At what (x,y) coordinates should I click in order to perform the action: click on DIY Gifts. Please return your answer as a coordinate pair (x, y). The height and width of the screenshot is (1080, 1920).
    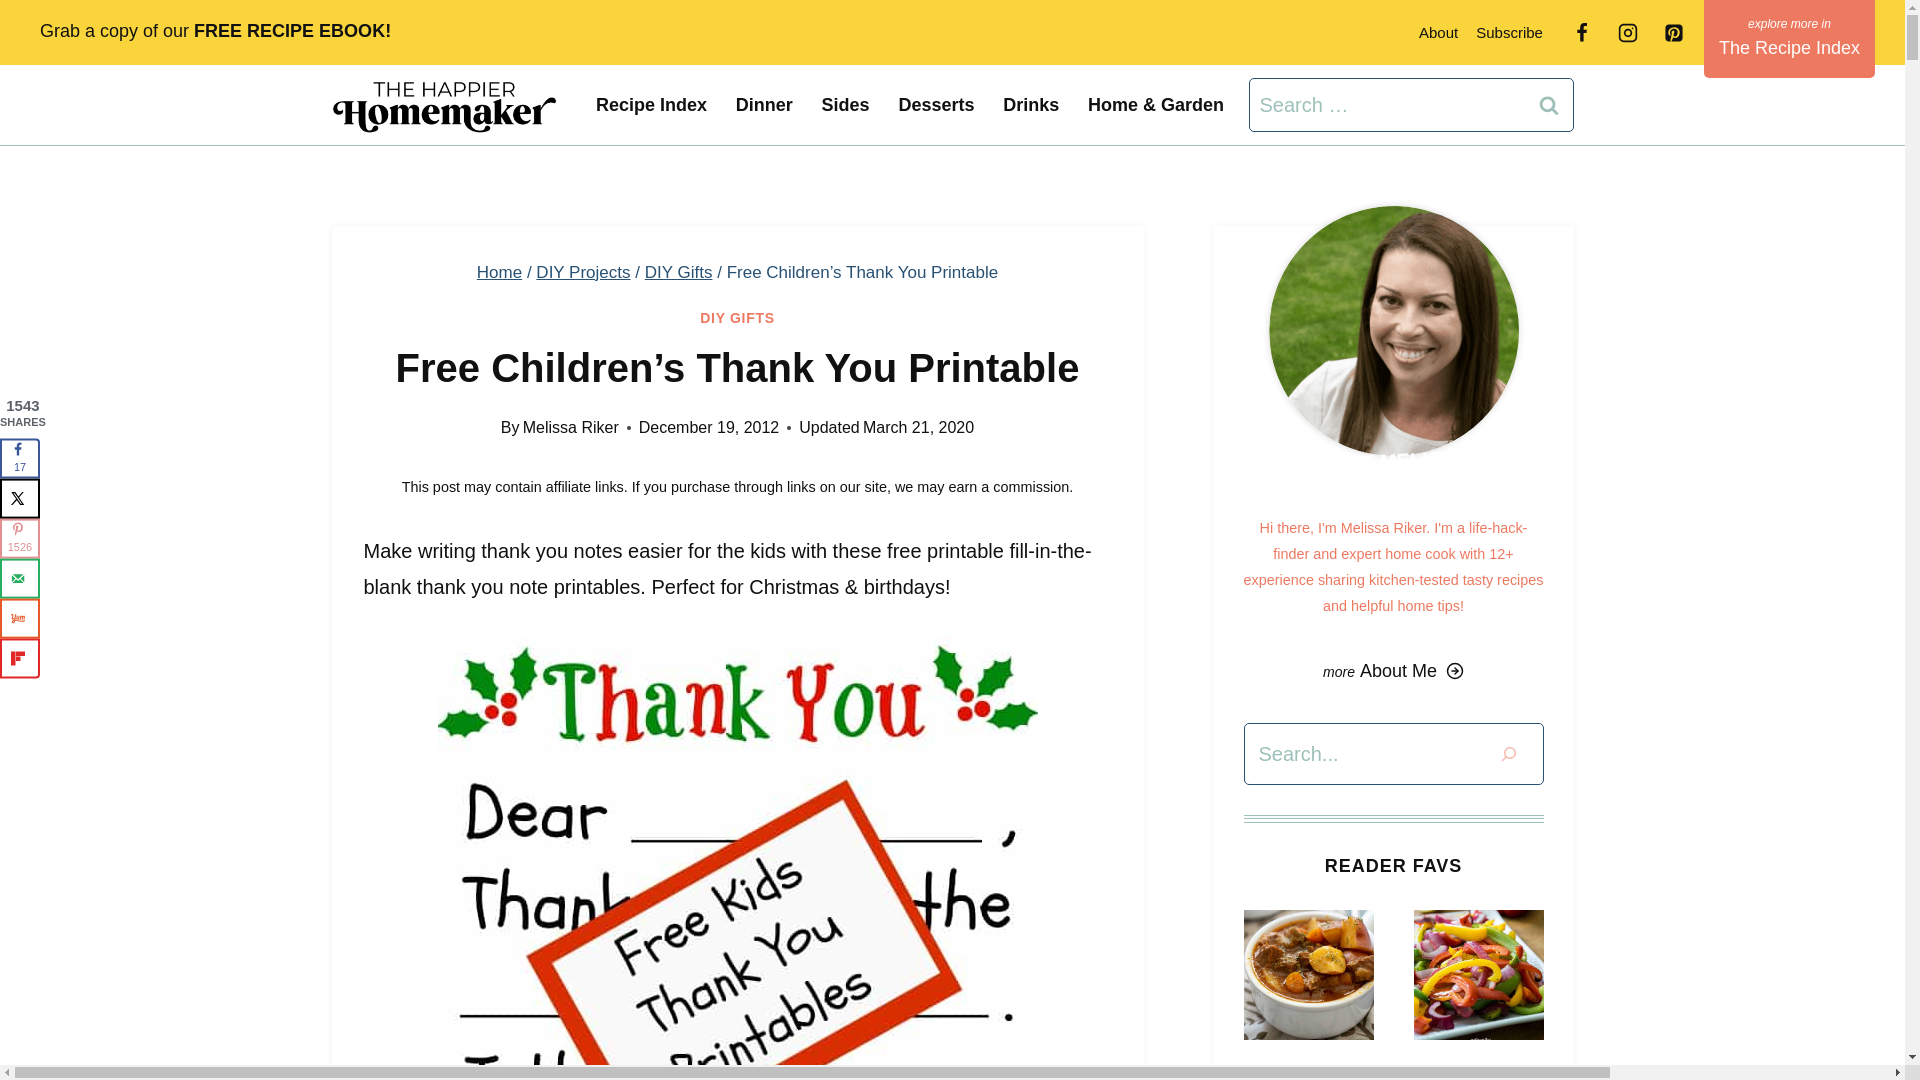
    Looking at the image, I should click on (678, 272).